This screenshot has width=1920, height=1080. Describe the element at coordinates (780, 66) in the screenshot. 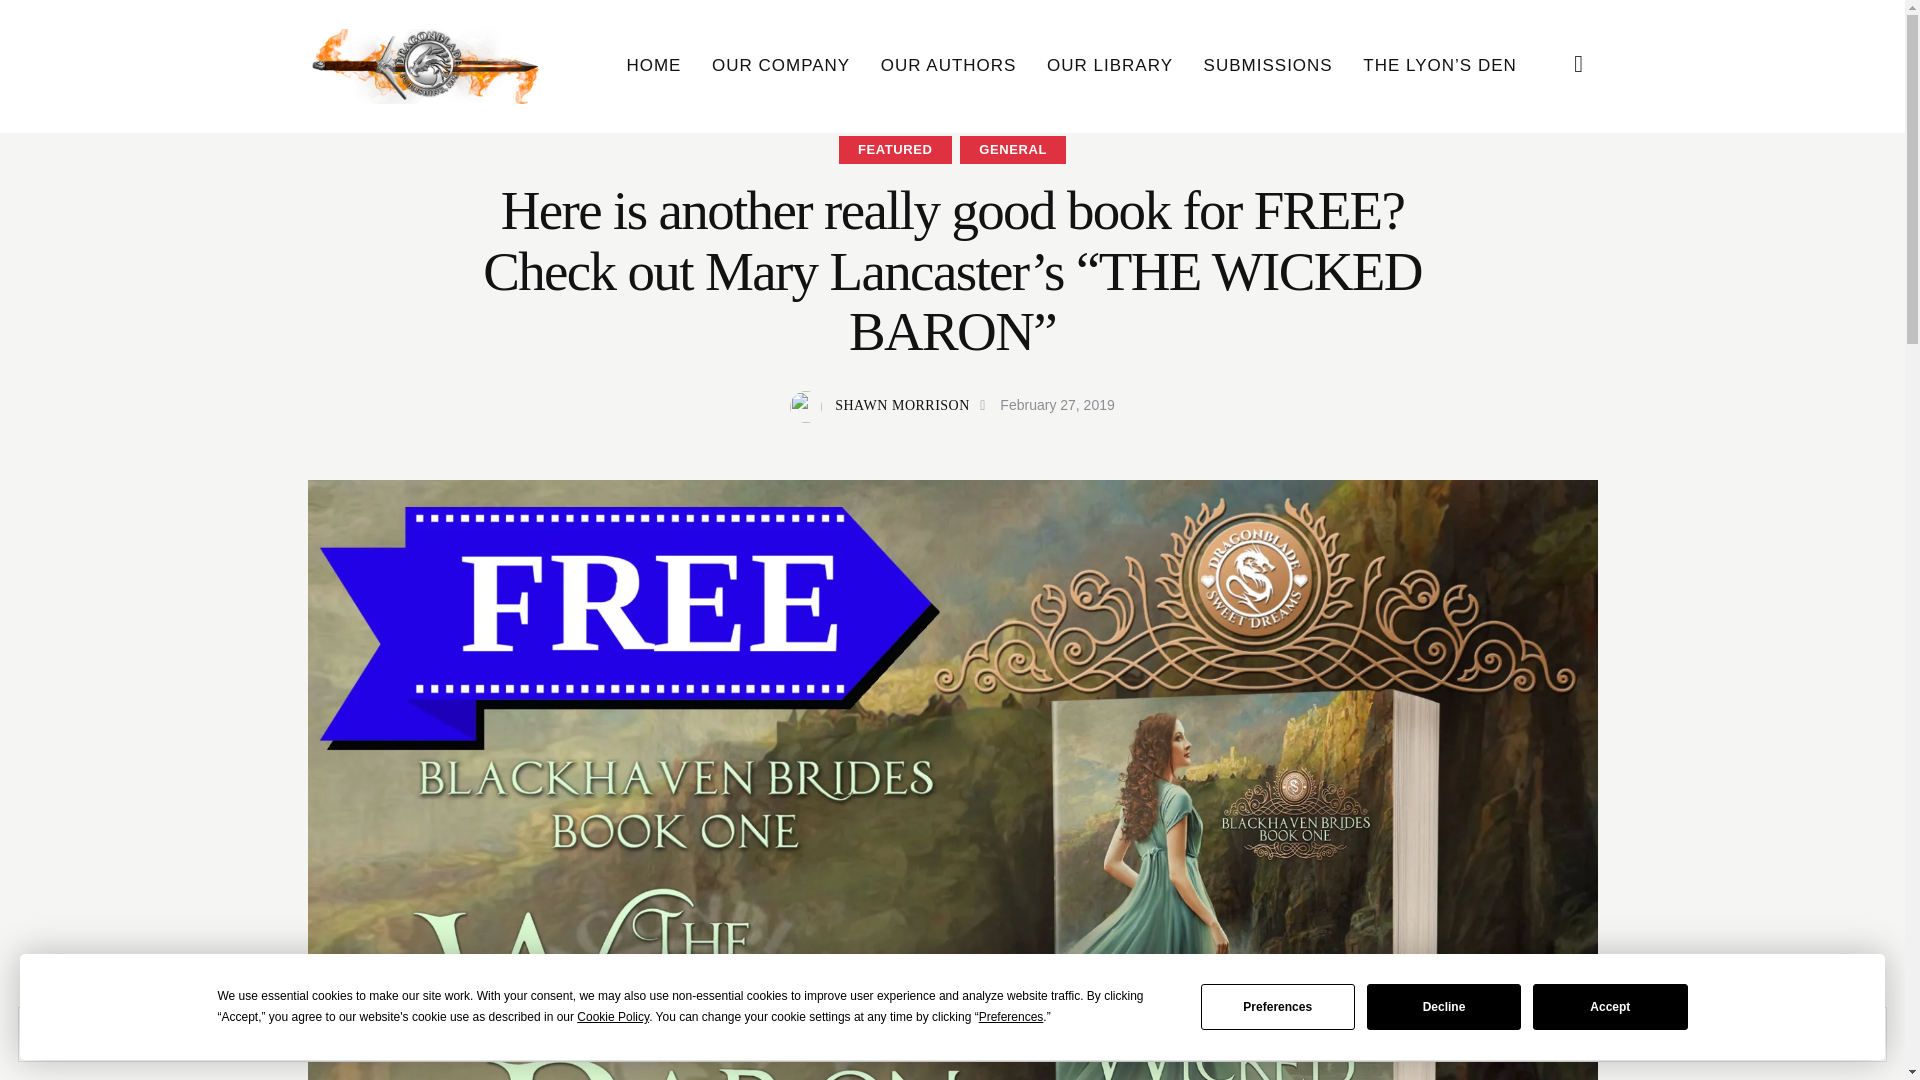

I see `OUR COMPANY` at that location.